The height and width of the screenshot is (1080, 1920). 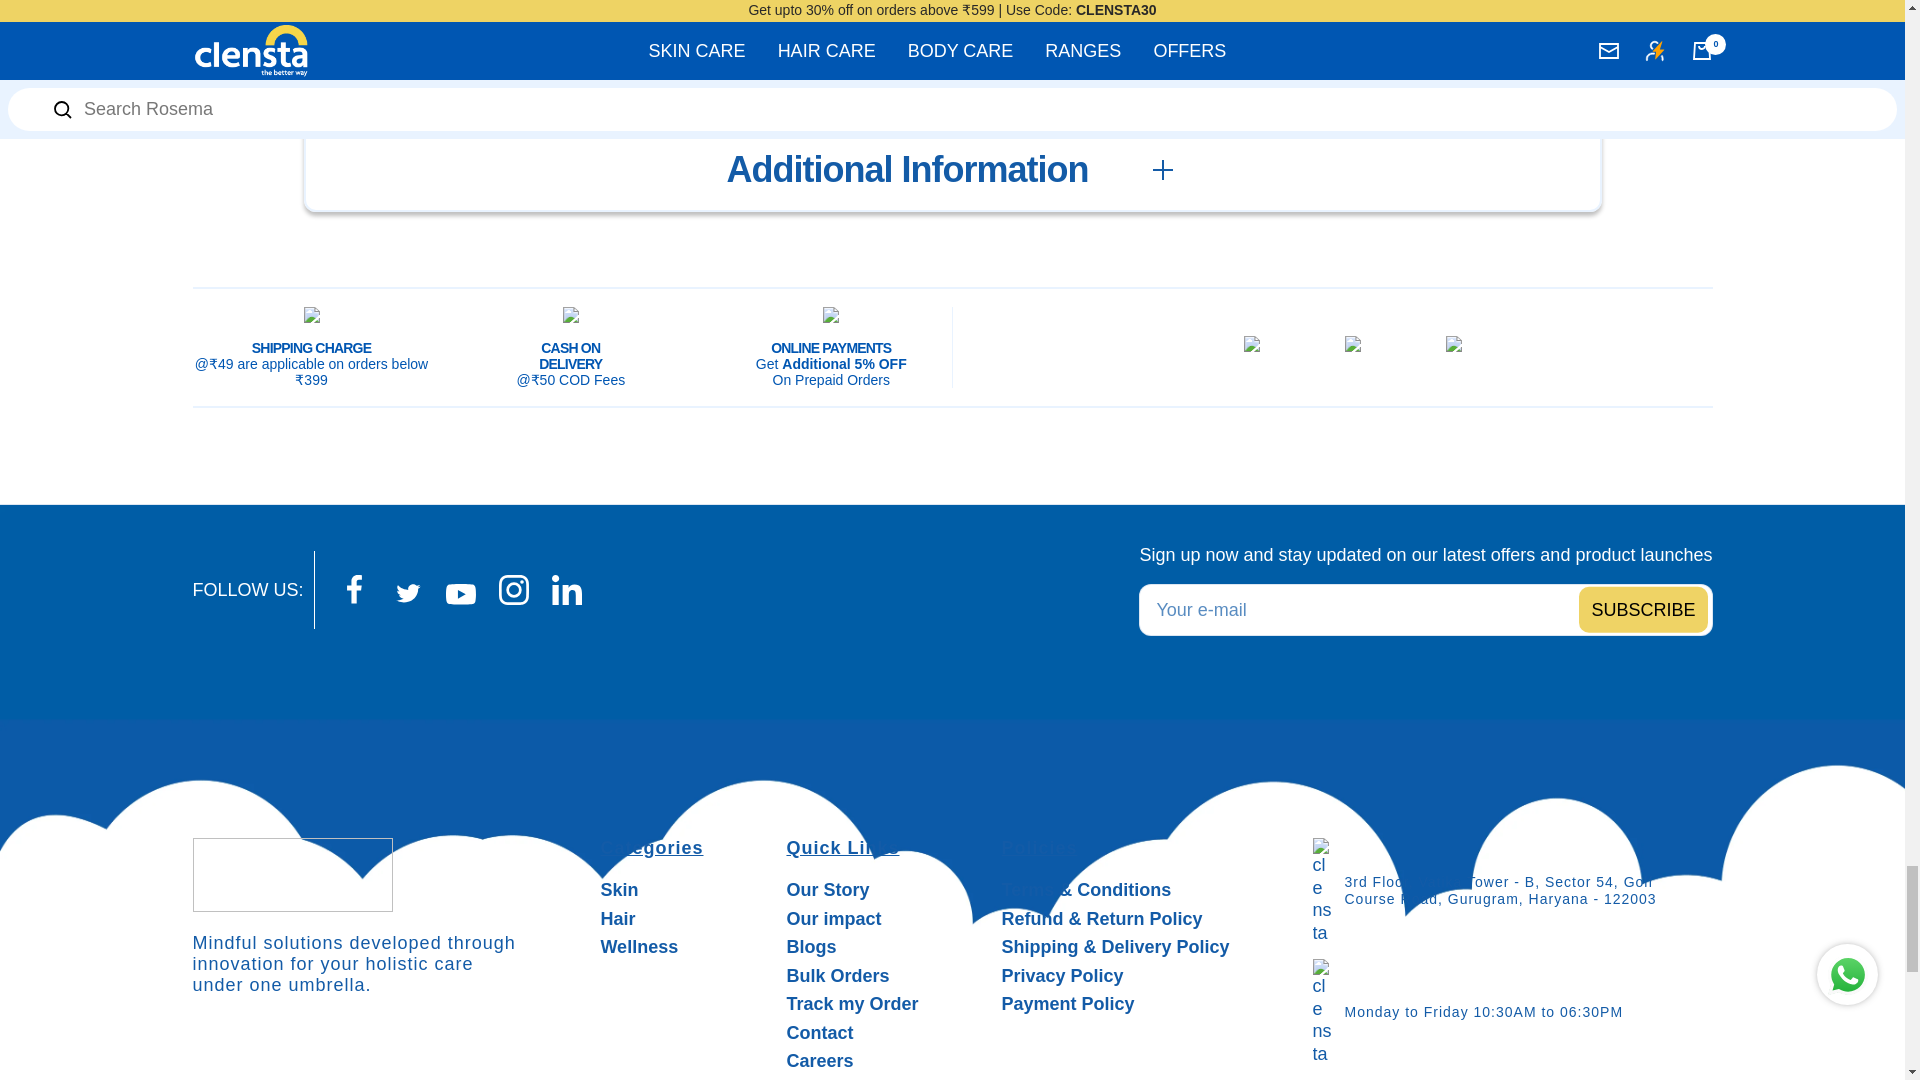 What do you see at coordinates (1642, 609) in the screenshot?
I see `Register` at bounding box center [1642, 609].